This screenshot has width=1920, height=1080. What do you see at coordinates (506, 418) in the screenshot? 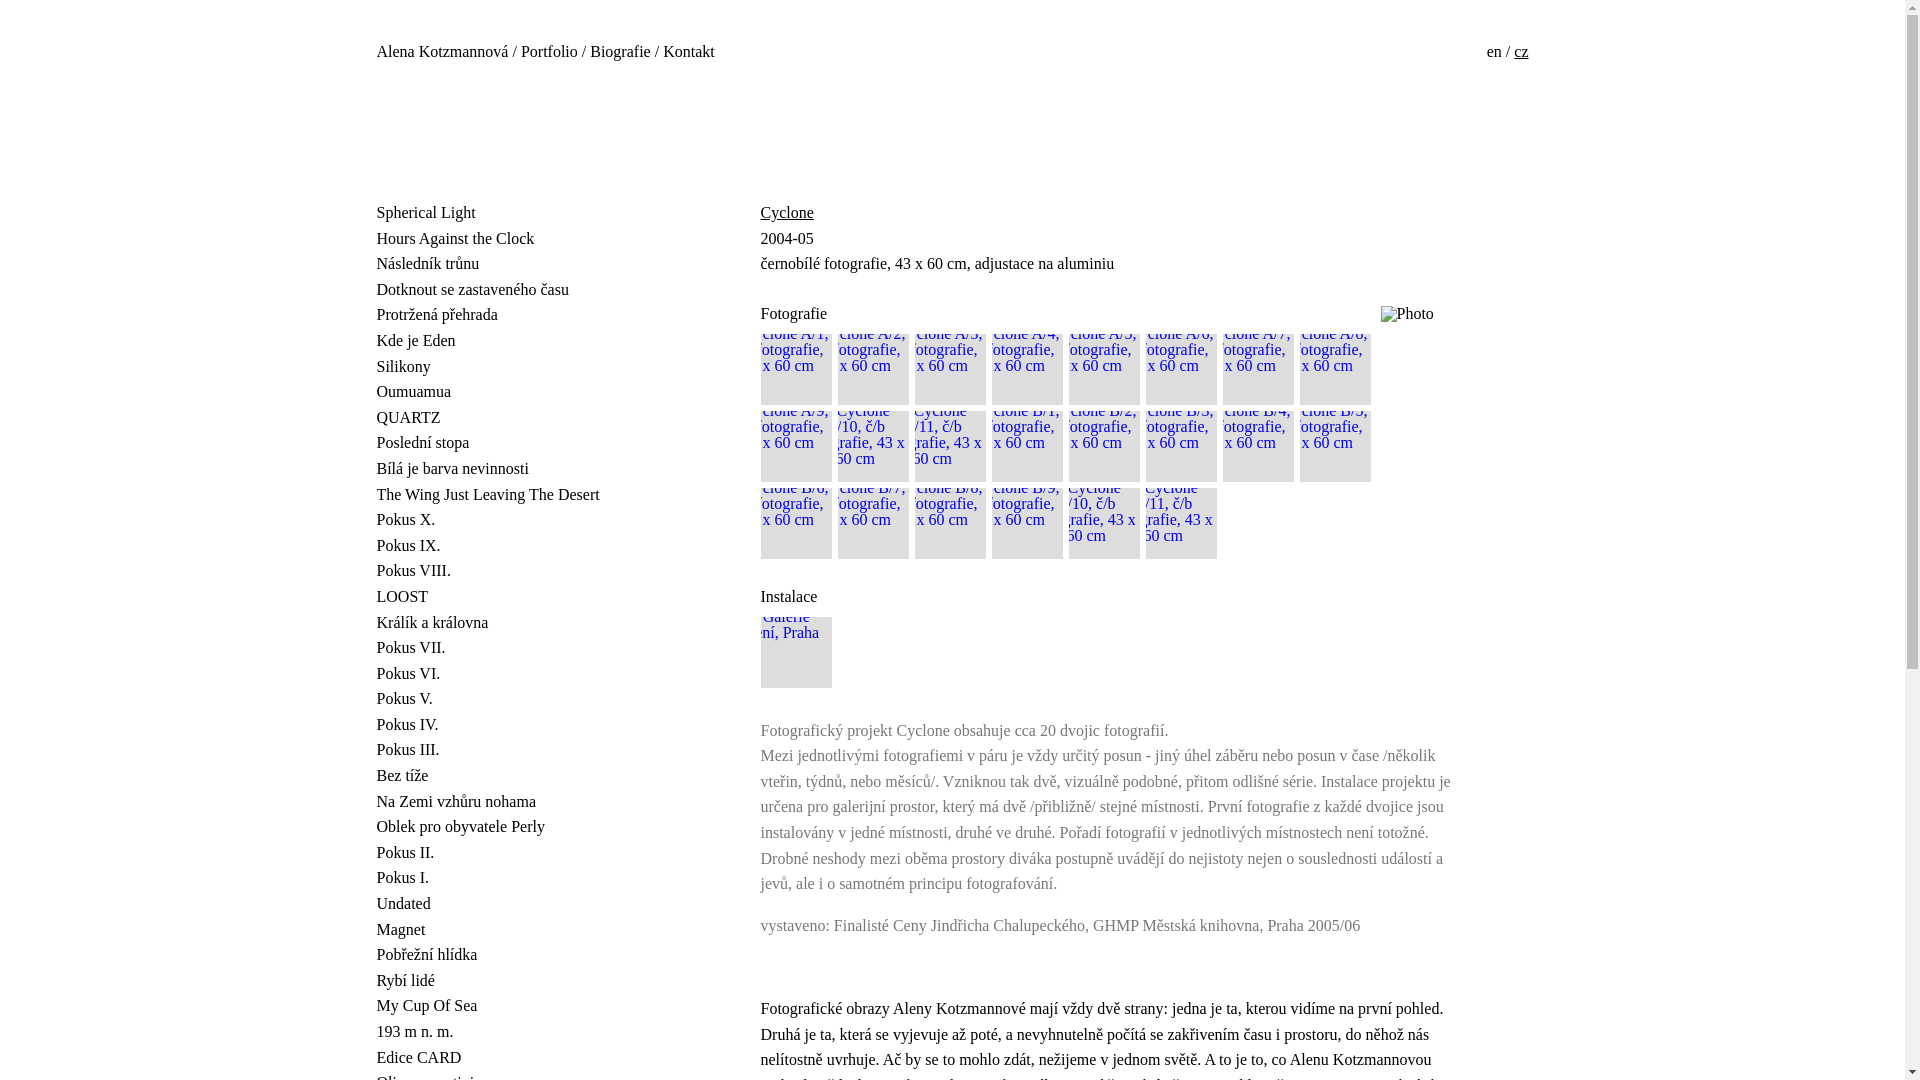
I see `QUARTZ` at bounding box center [506, 418].